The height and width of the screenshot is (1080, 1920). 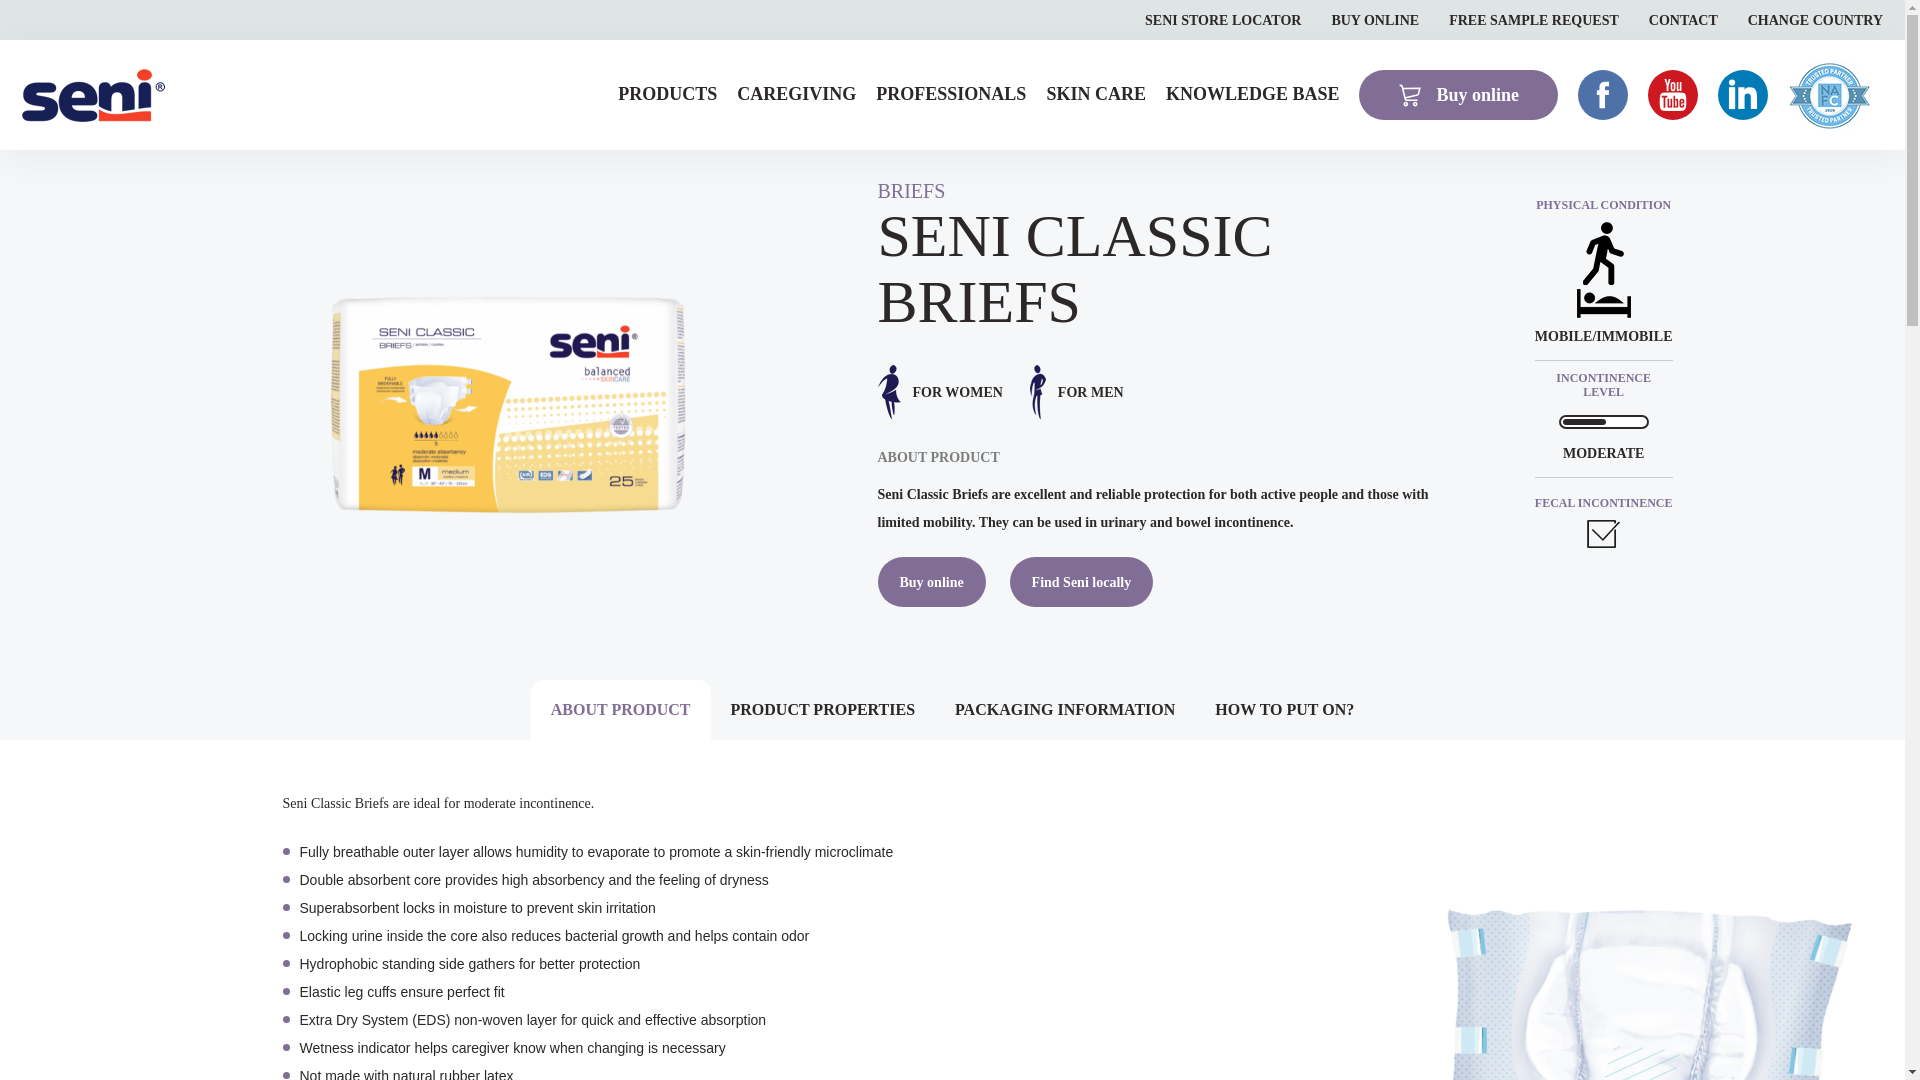 I want to click on FREE SAMPLE REQUEST, so click(x=1534, y=20).